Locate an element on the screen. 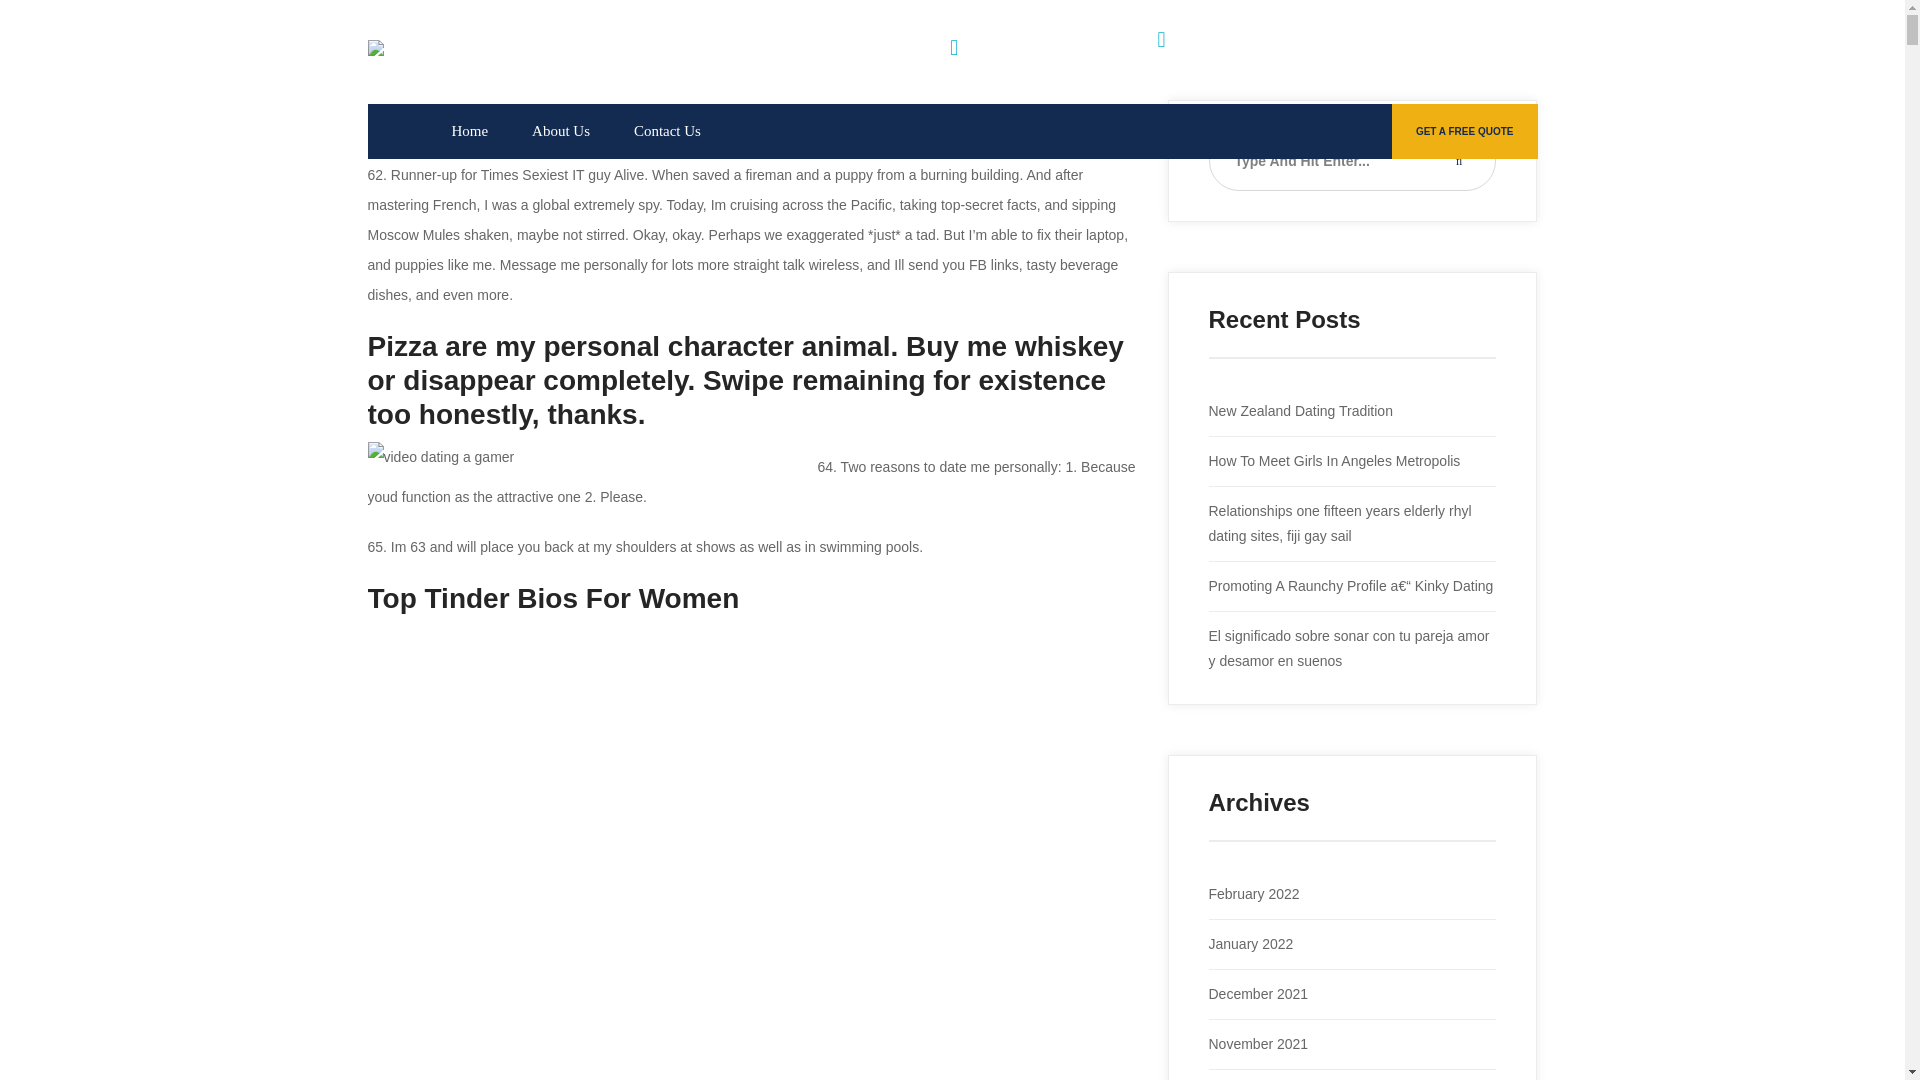  google-plus is located at coordinates (1364, 52).